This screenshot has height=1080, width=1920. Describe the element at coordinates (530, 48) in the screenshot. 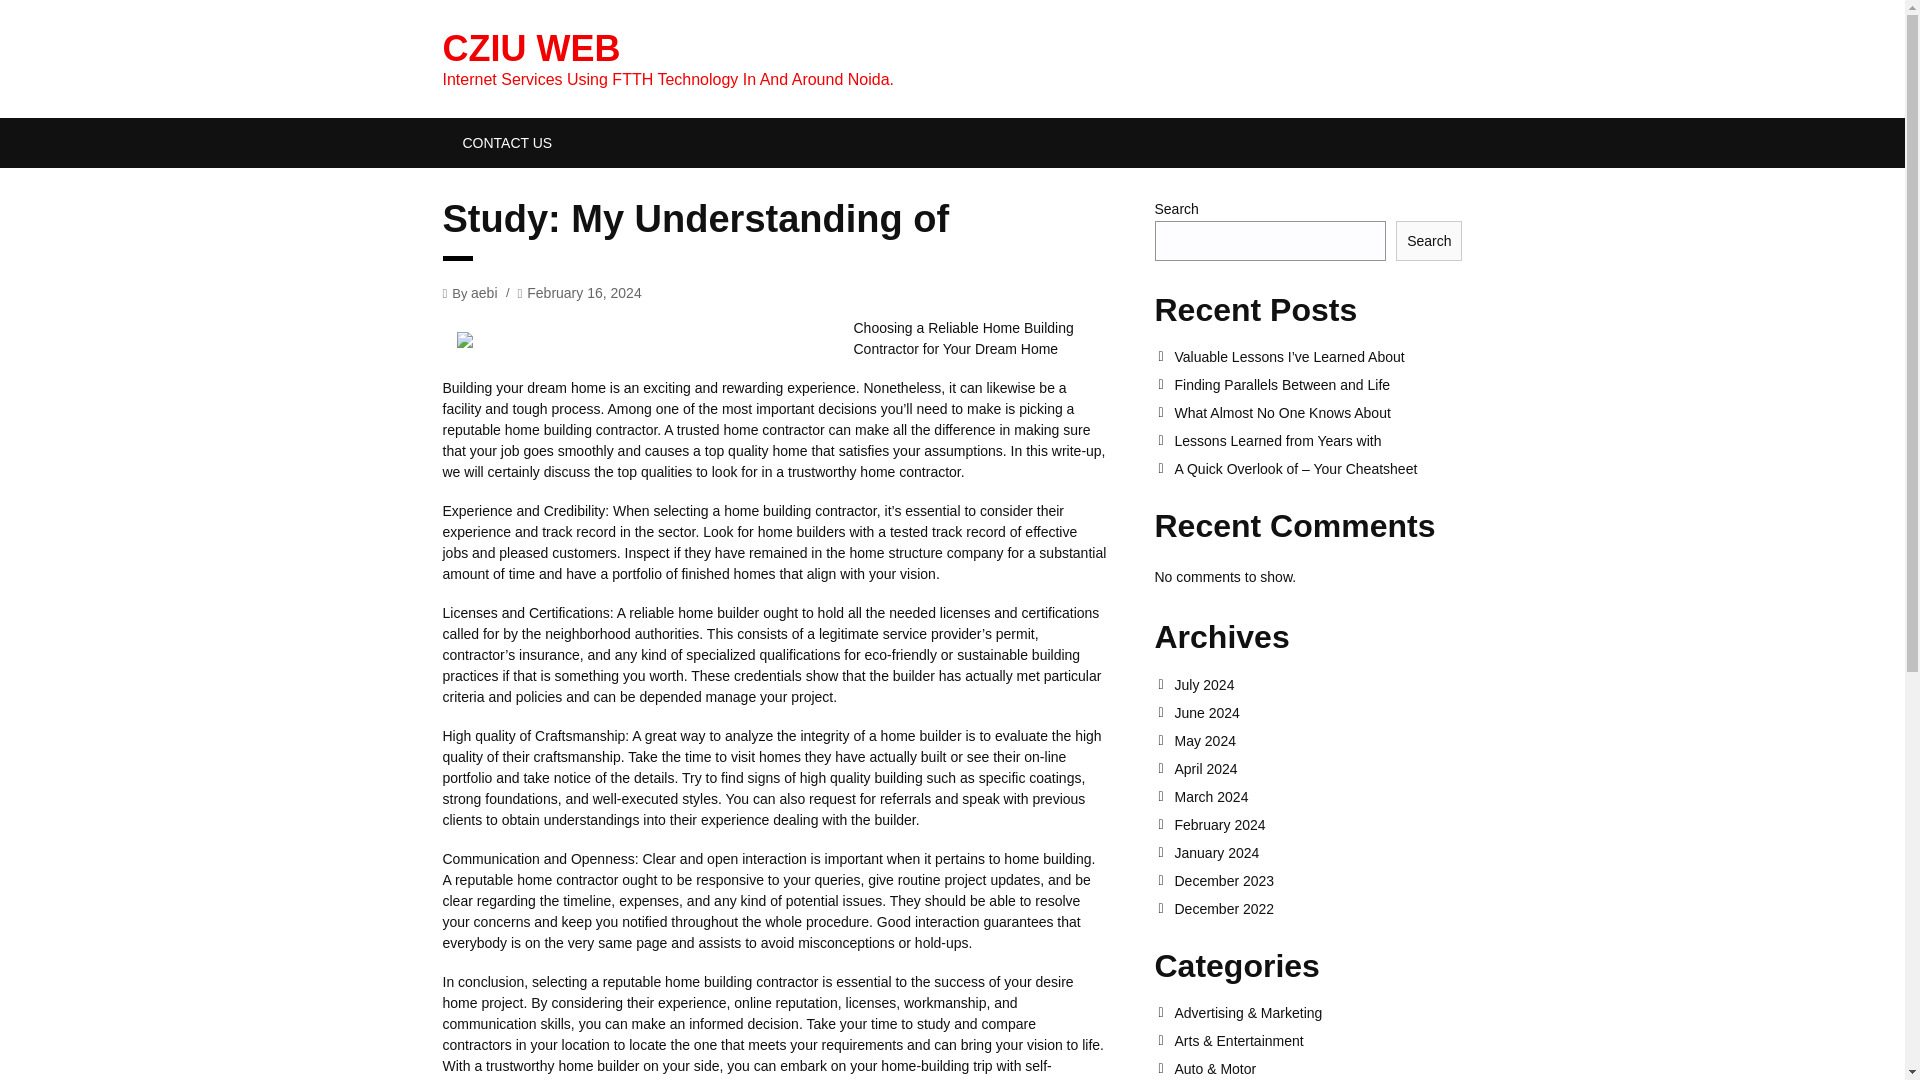

I see `CZIU WEB` at that location.